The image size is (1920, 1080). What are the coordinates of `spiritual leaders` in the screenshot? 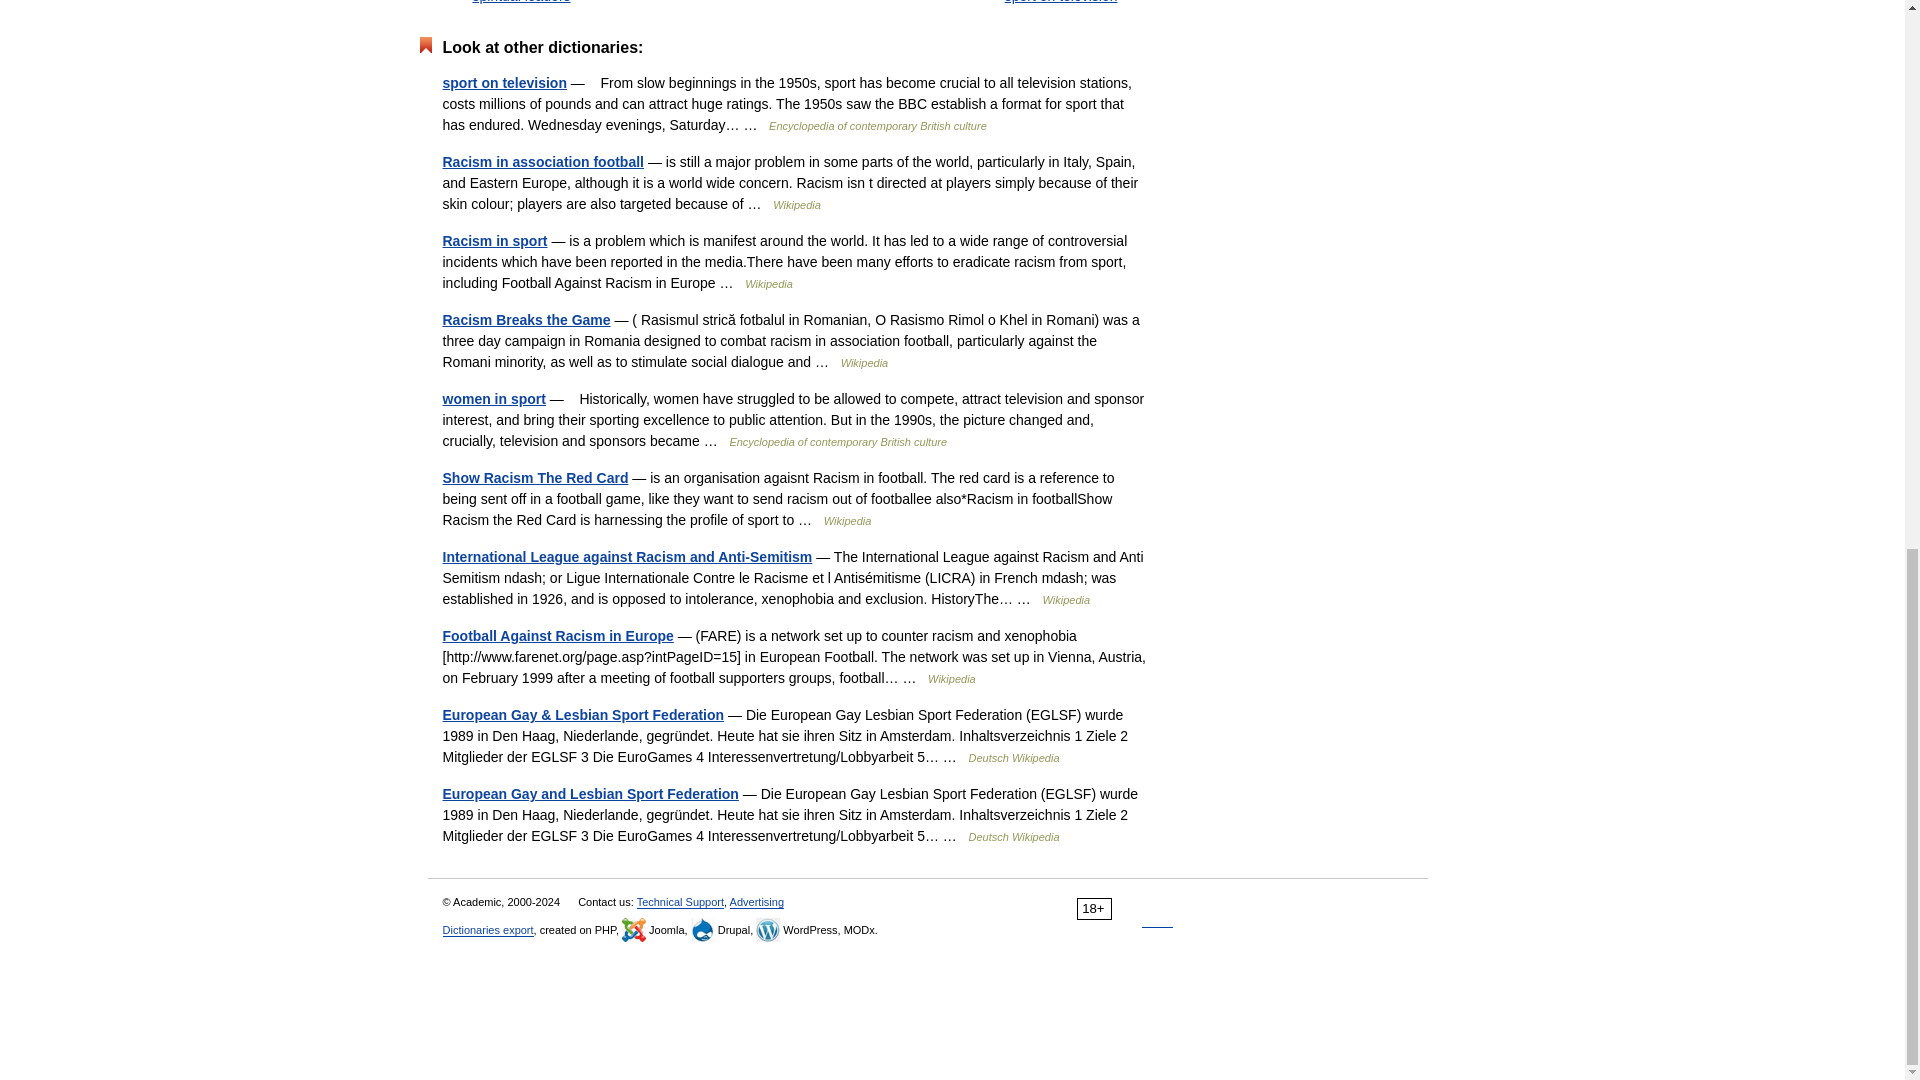 It's located at (521, 2).